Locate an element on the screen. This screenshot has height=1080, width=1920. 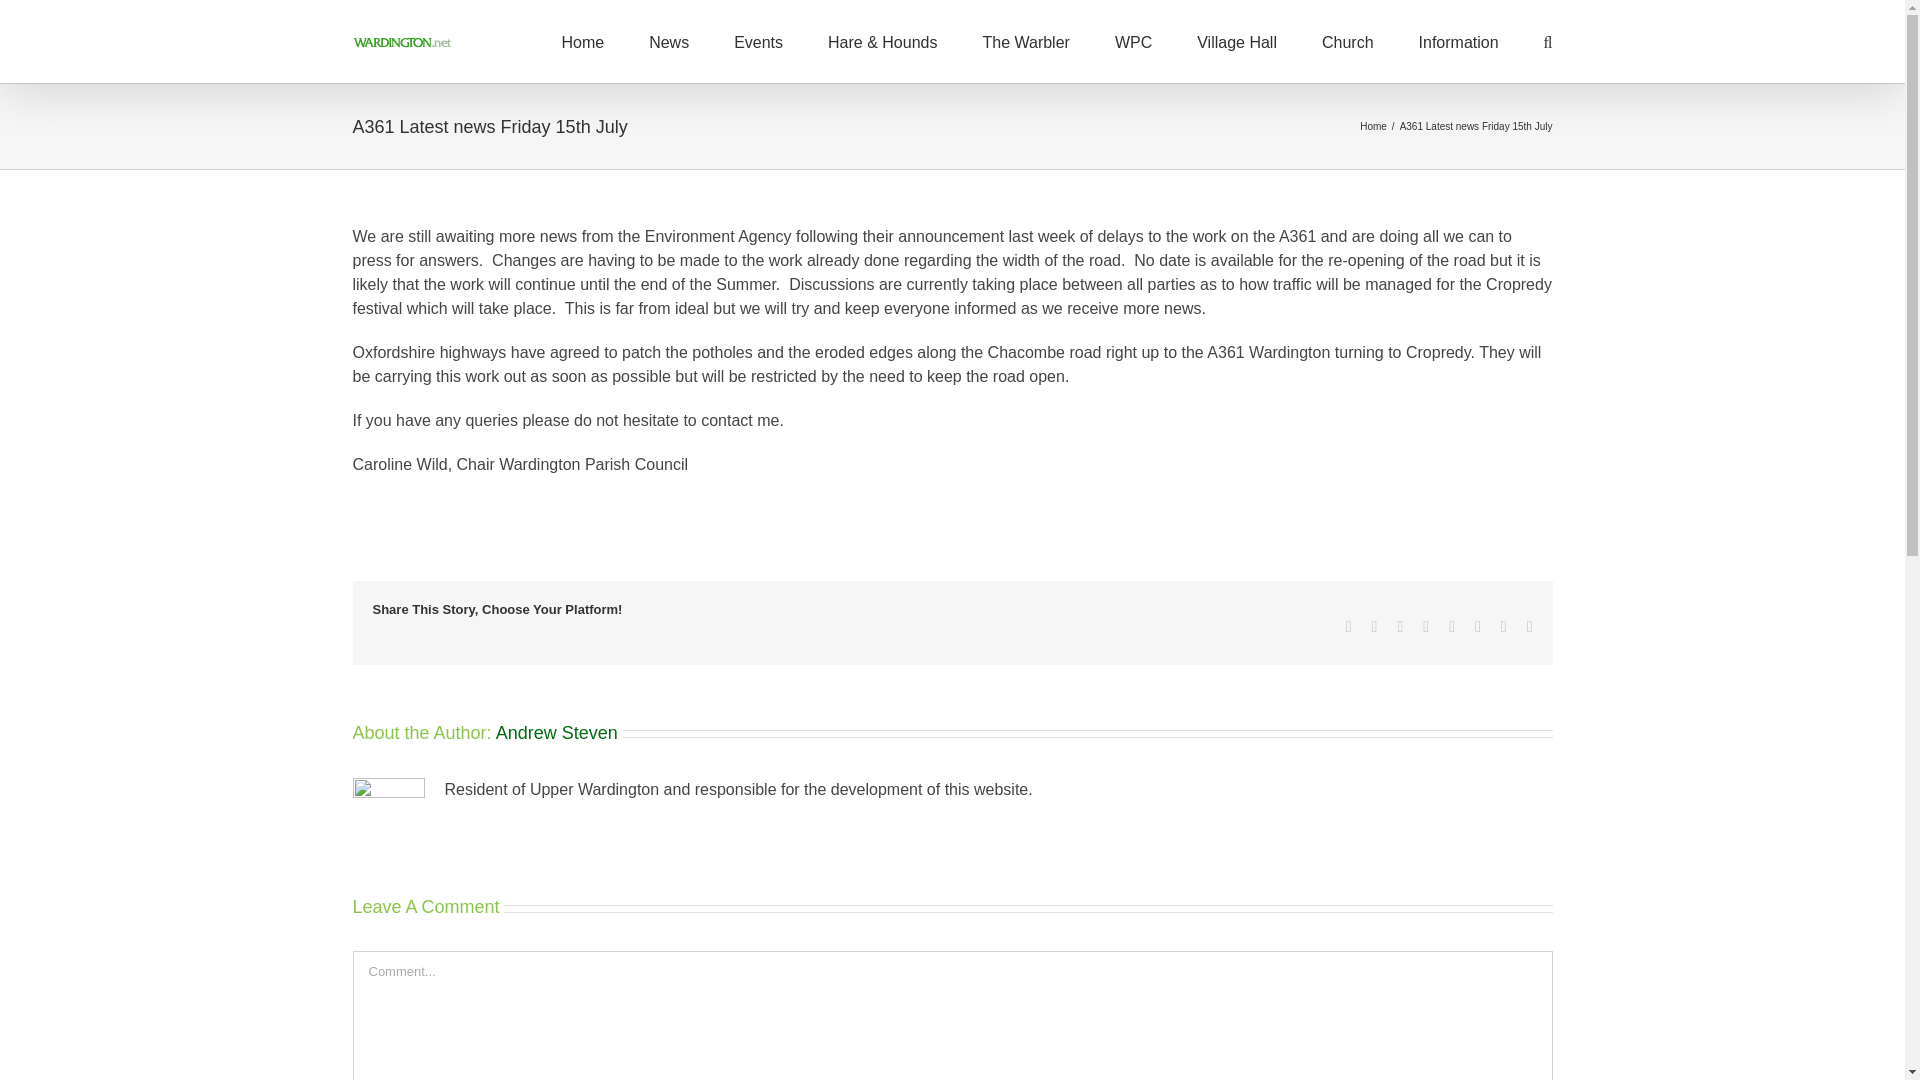
The Warbler is located at coordinates (1025, 42).